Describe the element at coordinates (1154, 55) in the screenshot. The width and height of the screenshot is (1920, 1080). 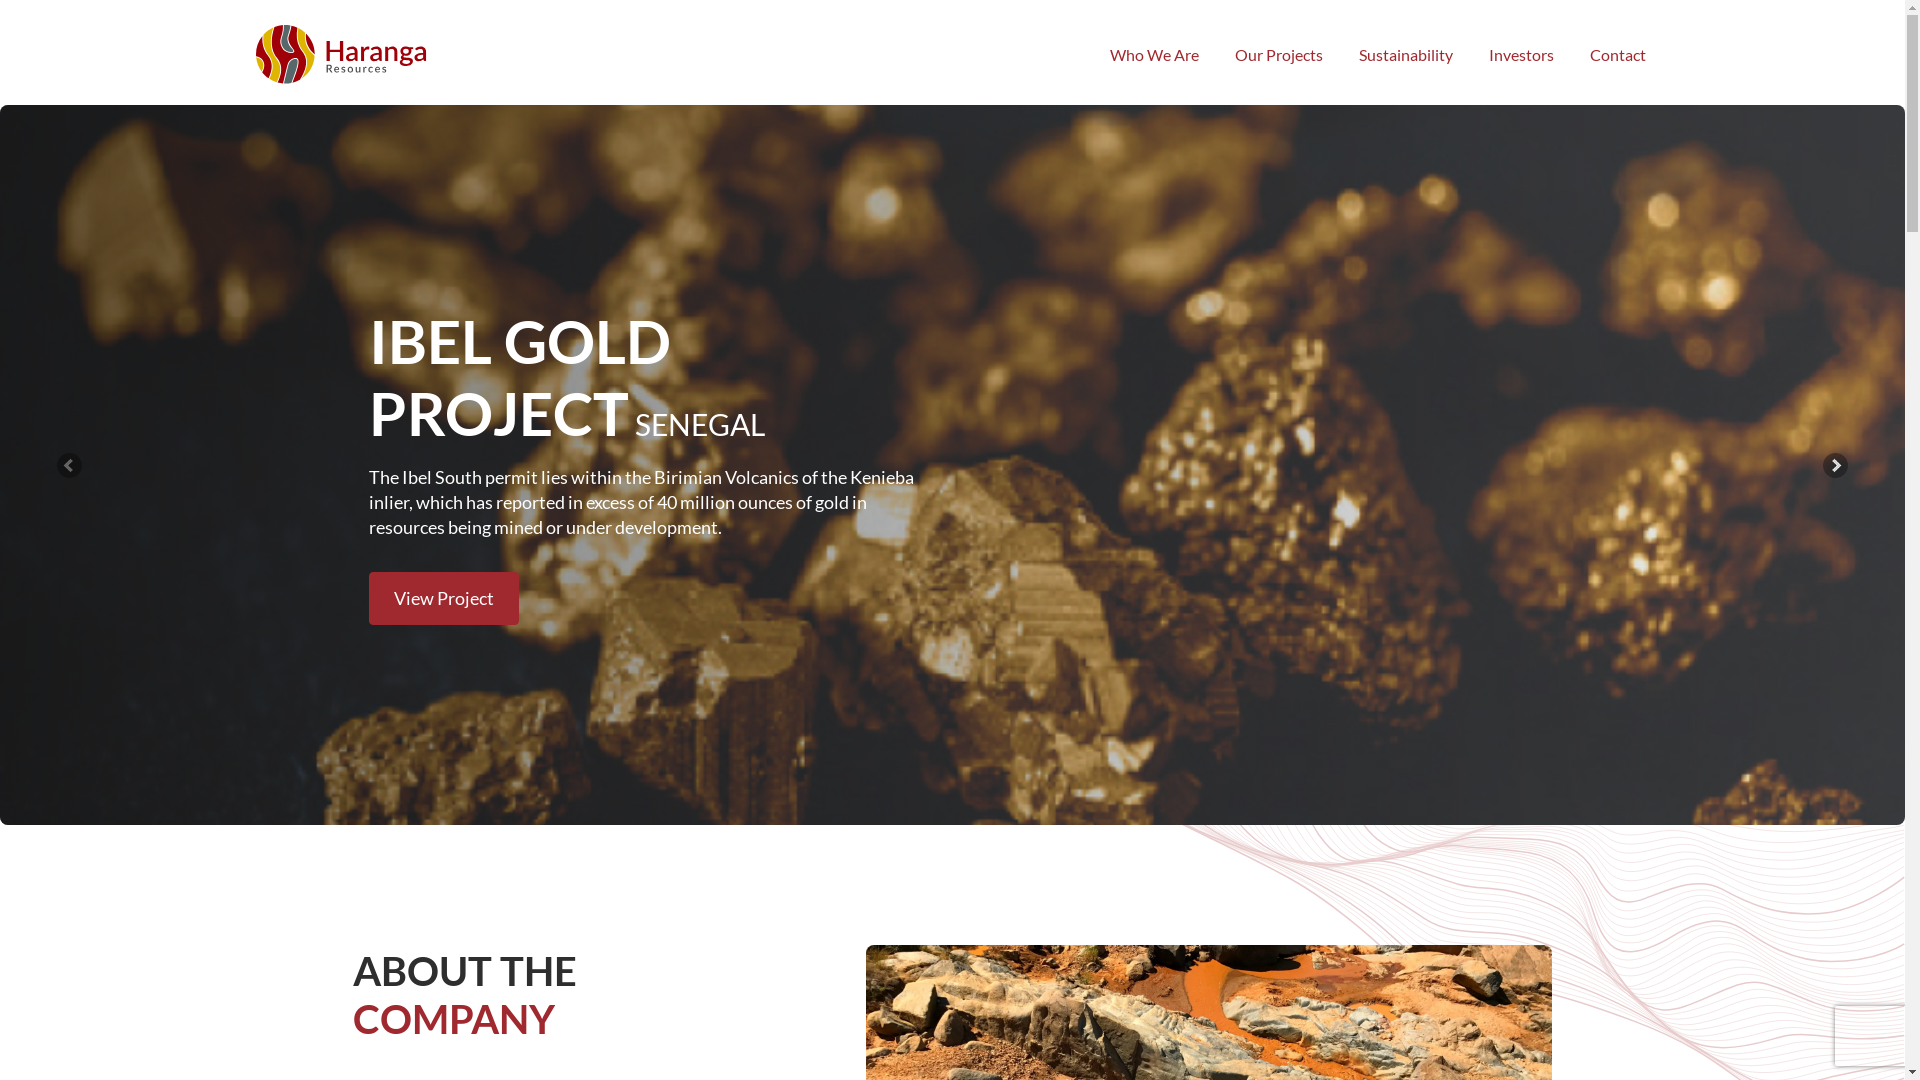
I see `Who We Are` at that location.